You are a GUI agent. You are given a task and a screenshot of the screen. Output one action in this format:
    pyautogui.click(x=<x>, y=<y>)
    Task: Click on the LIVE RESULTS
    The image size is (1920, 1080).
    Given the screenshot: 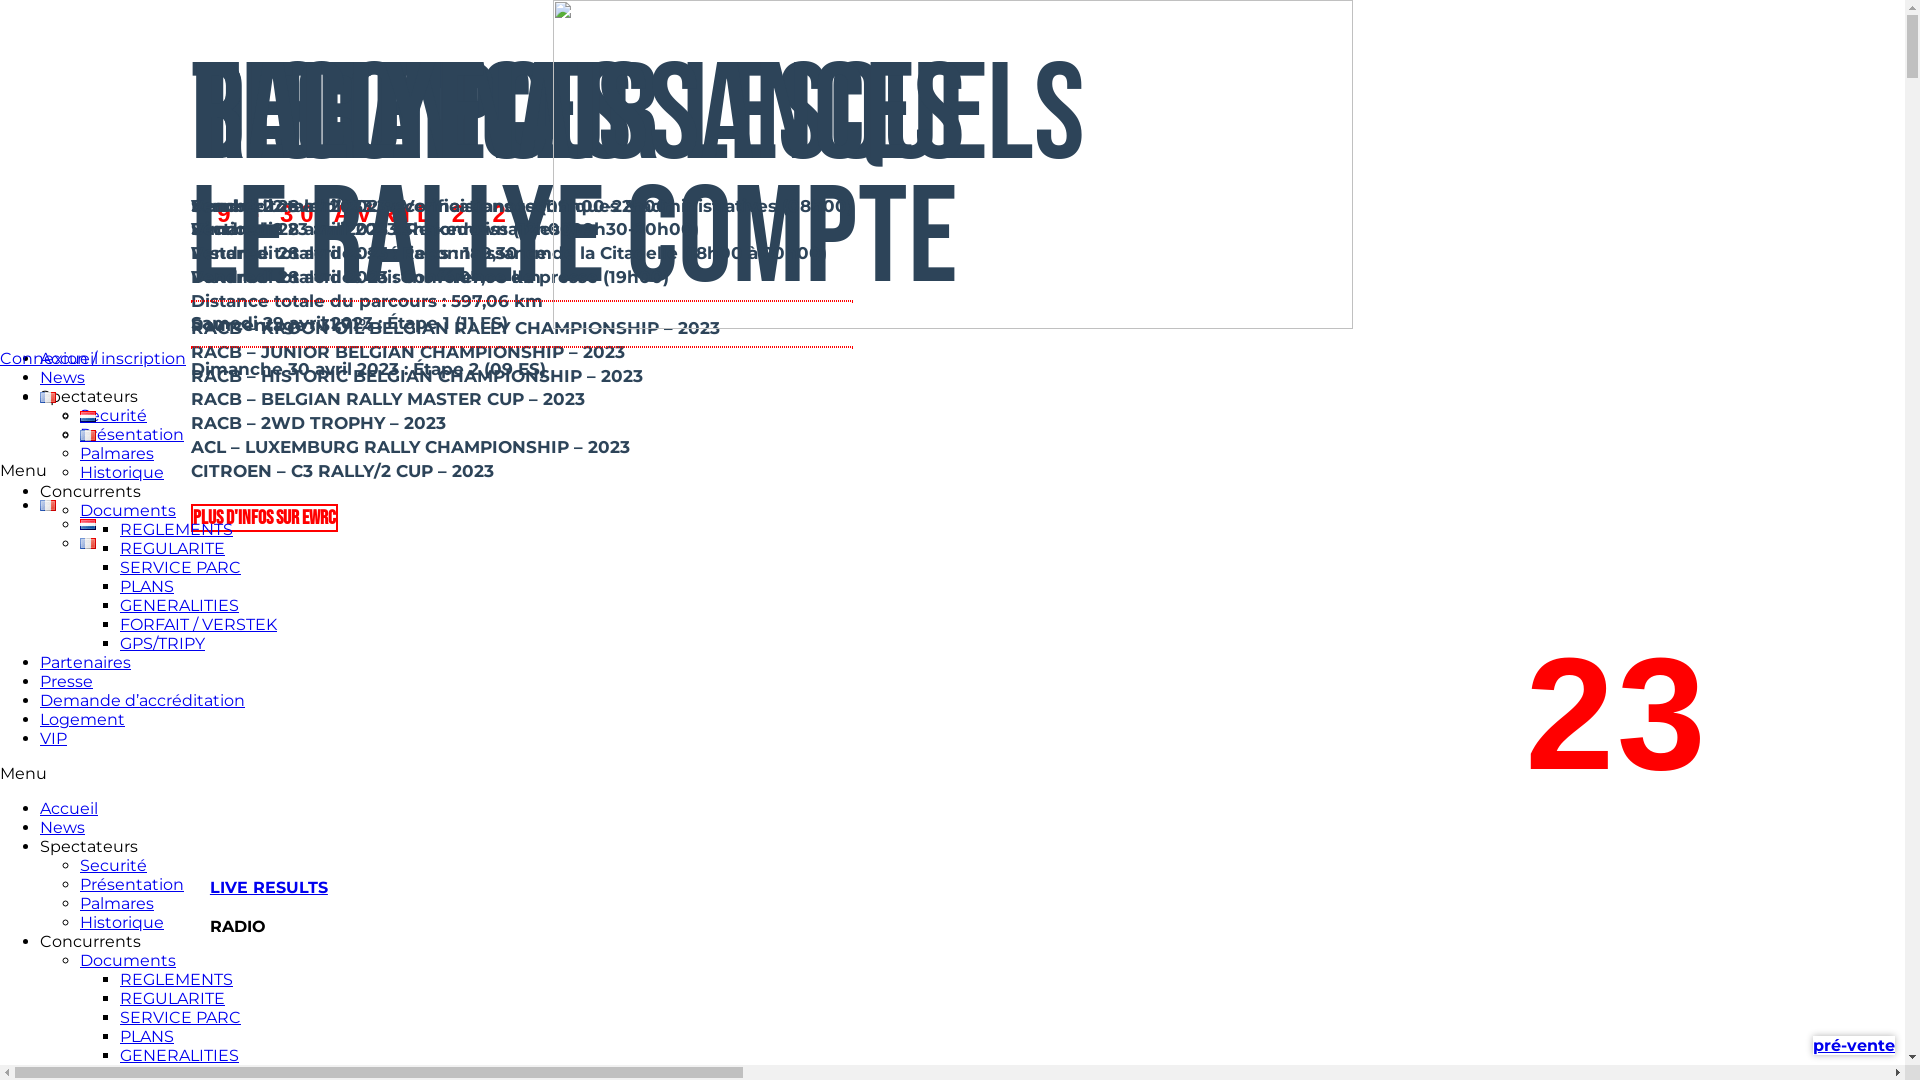 What is the action you would take?
    pyautogui.click(x=262, y=888)
    